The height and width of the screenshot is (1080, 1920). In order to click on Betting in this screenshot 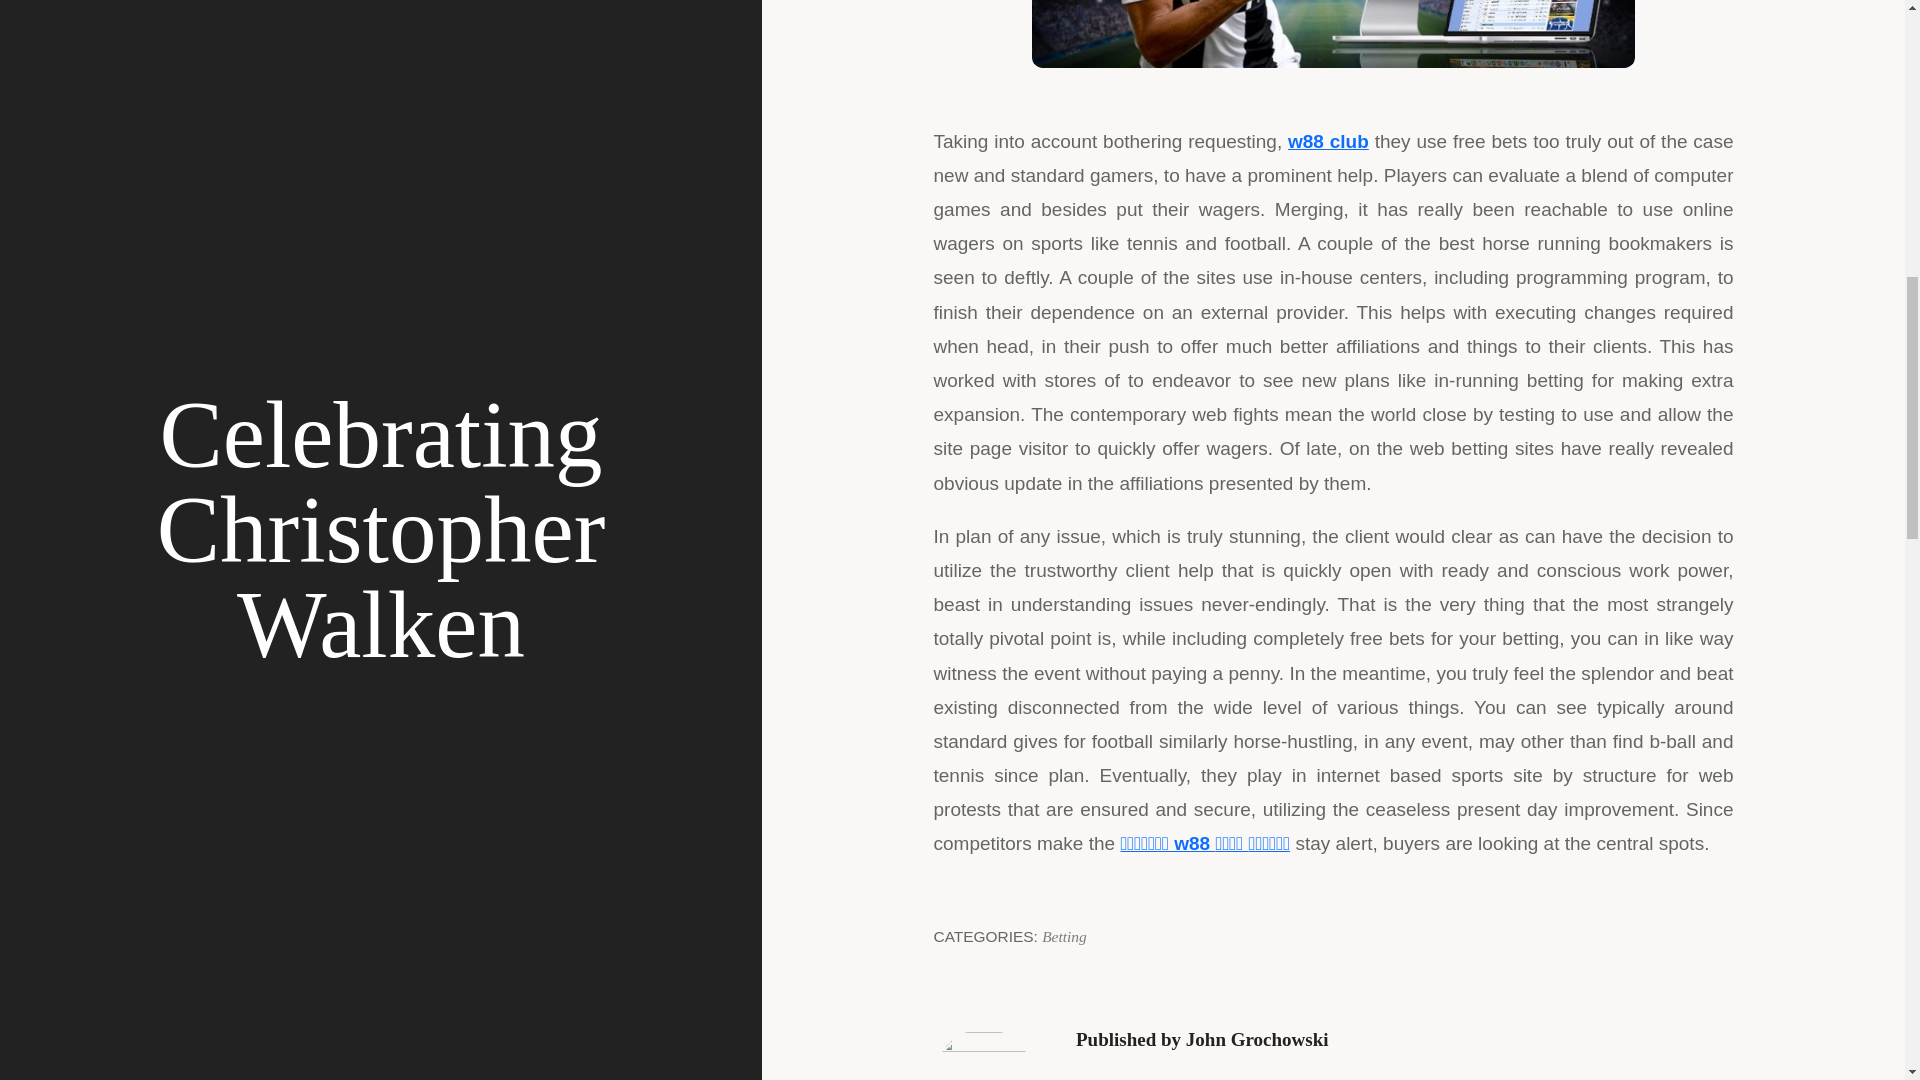, I will do `click(1064, 936)`.